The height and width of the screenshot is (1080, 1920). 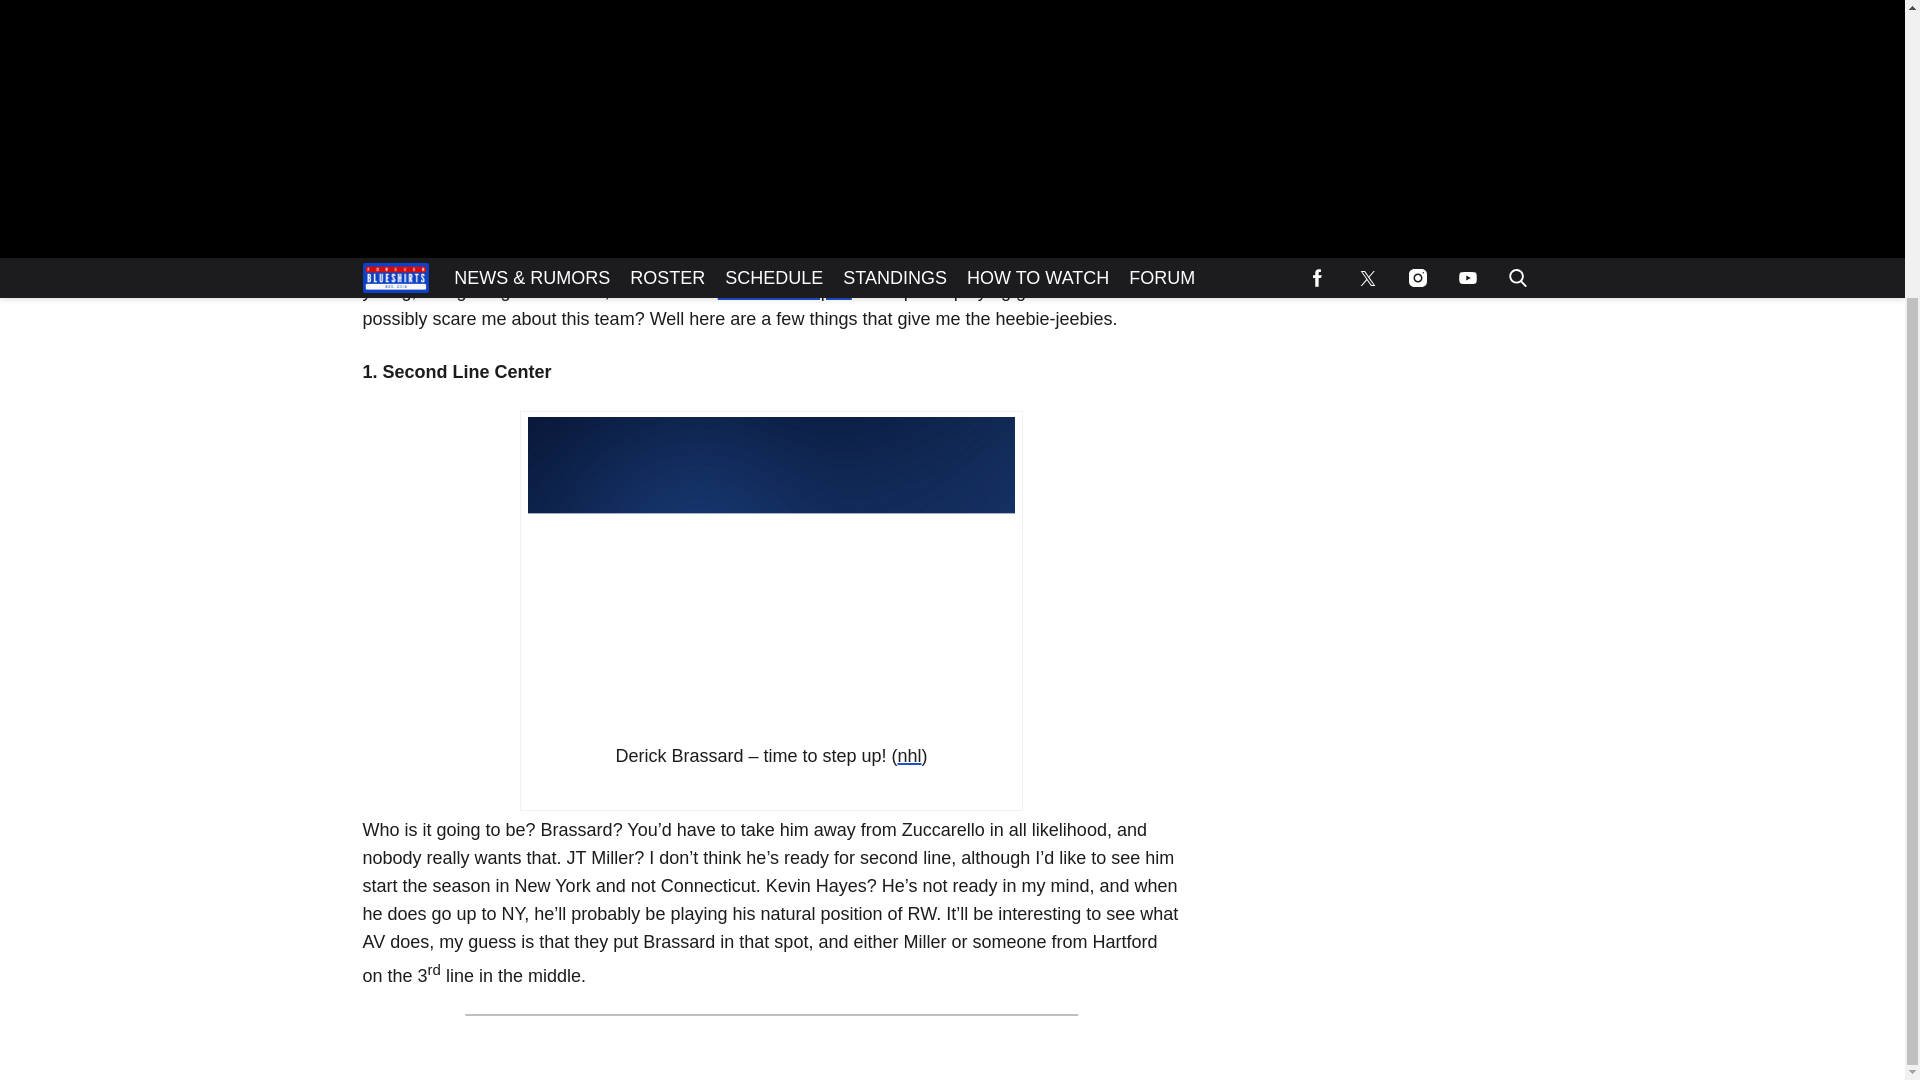 What do you see at coordinates (910, 756) in the screenshot?
I see `nhl` at bounding box center [910, 756].